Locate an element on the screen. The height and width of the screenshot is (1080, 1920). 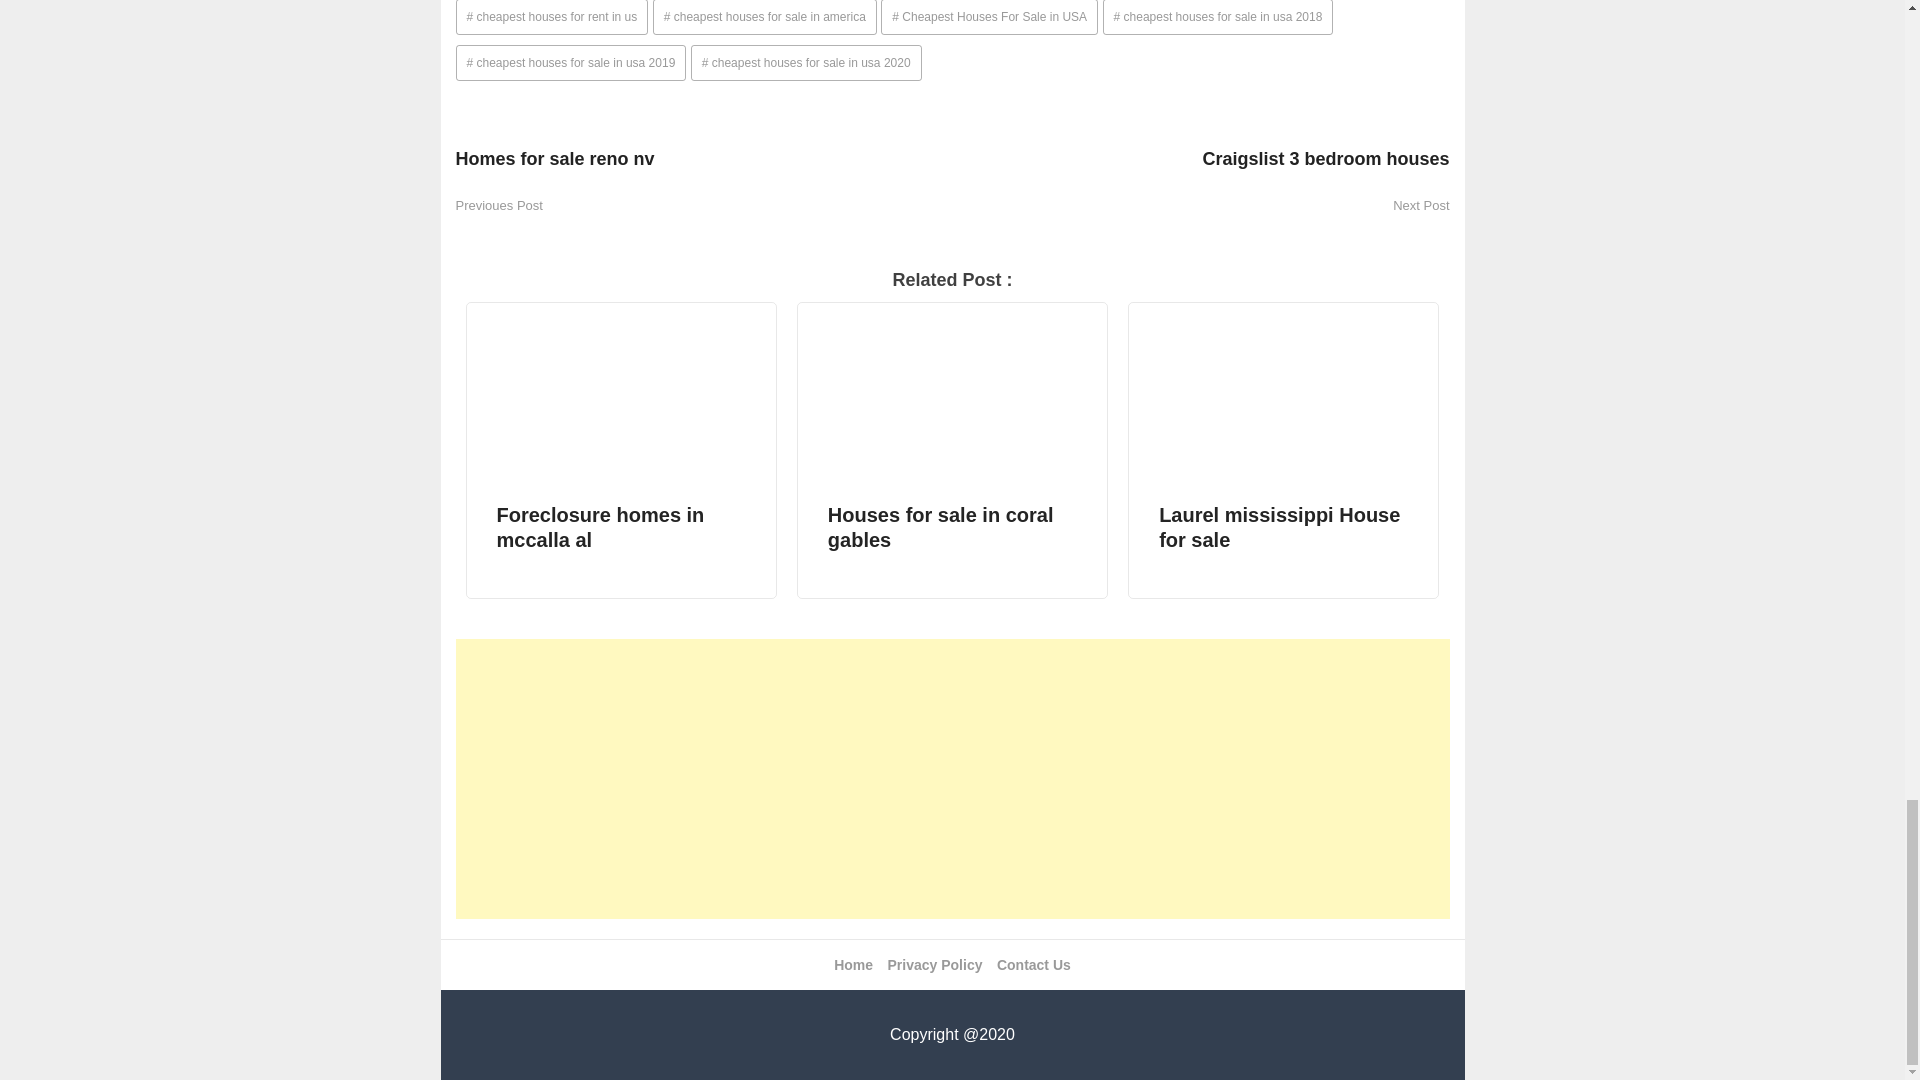
Houses for sale in coral gables is located at coordinates (952, 450).